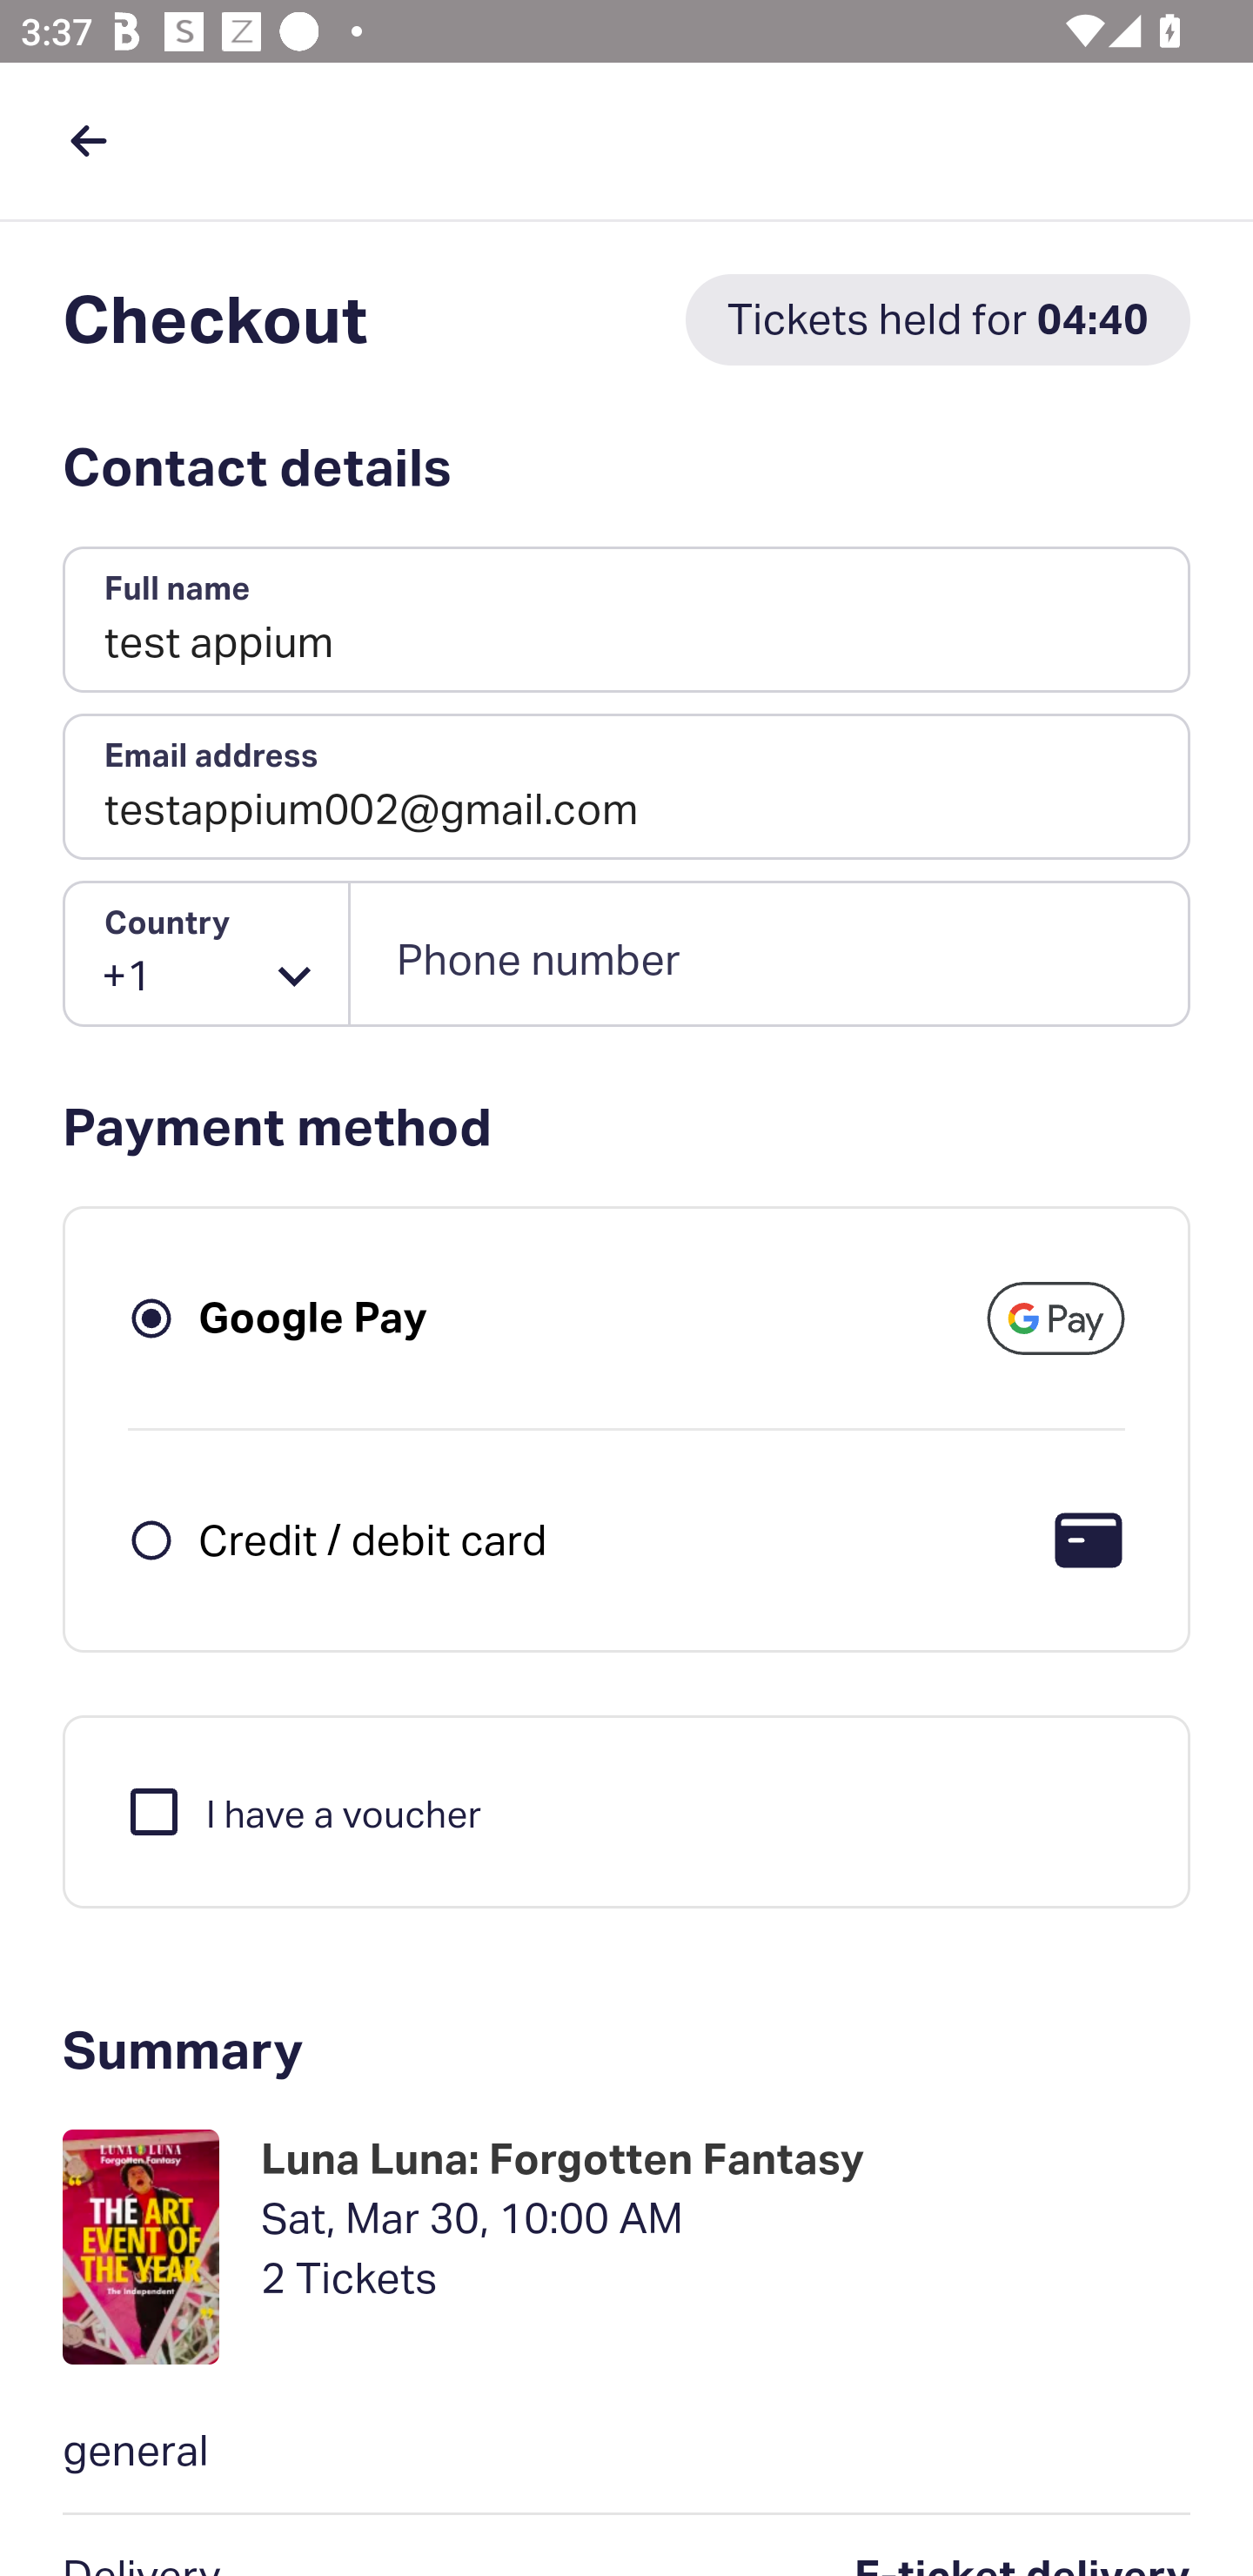  What do you see at coordinates (313, 1318) in the screenshot?
I see `Google Pay` at bounding box center [313, 1318].